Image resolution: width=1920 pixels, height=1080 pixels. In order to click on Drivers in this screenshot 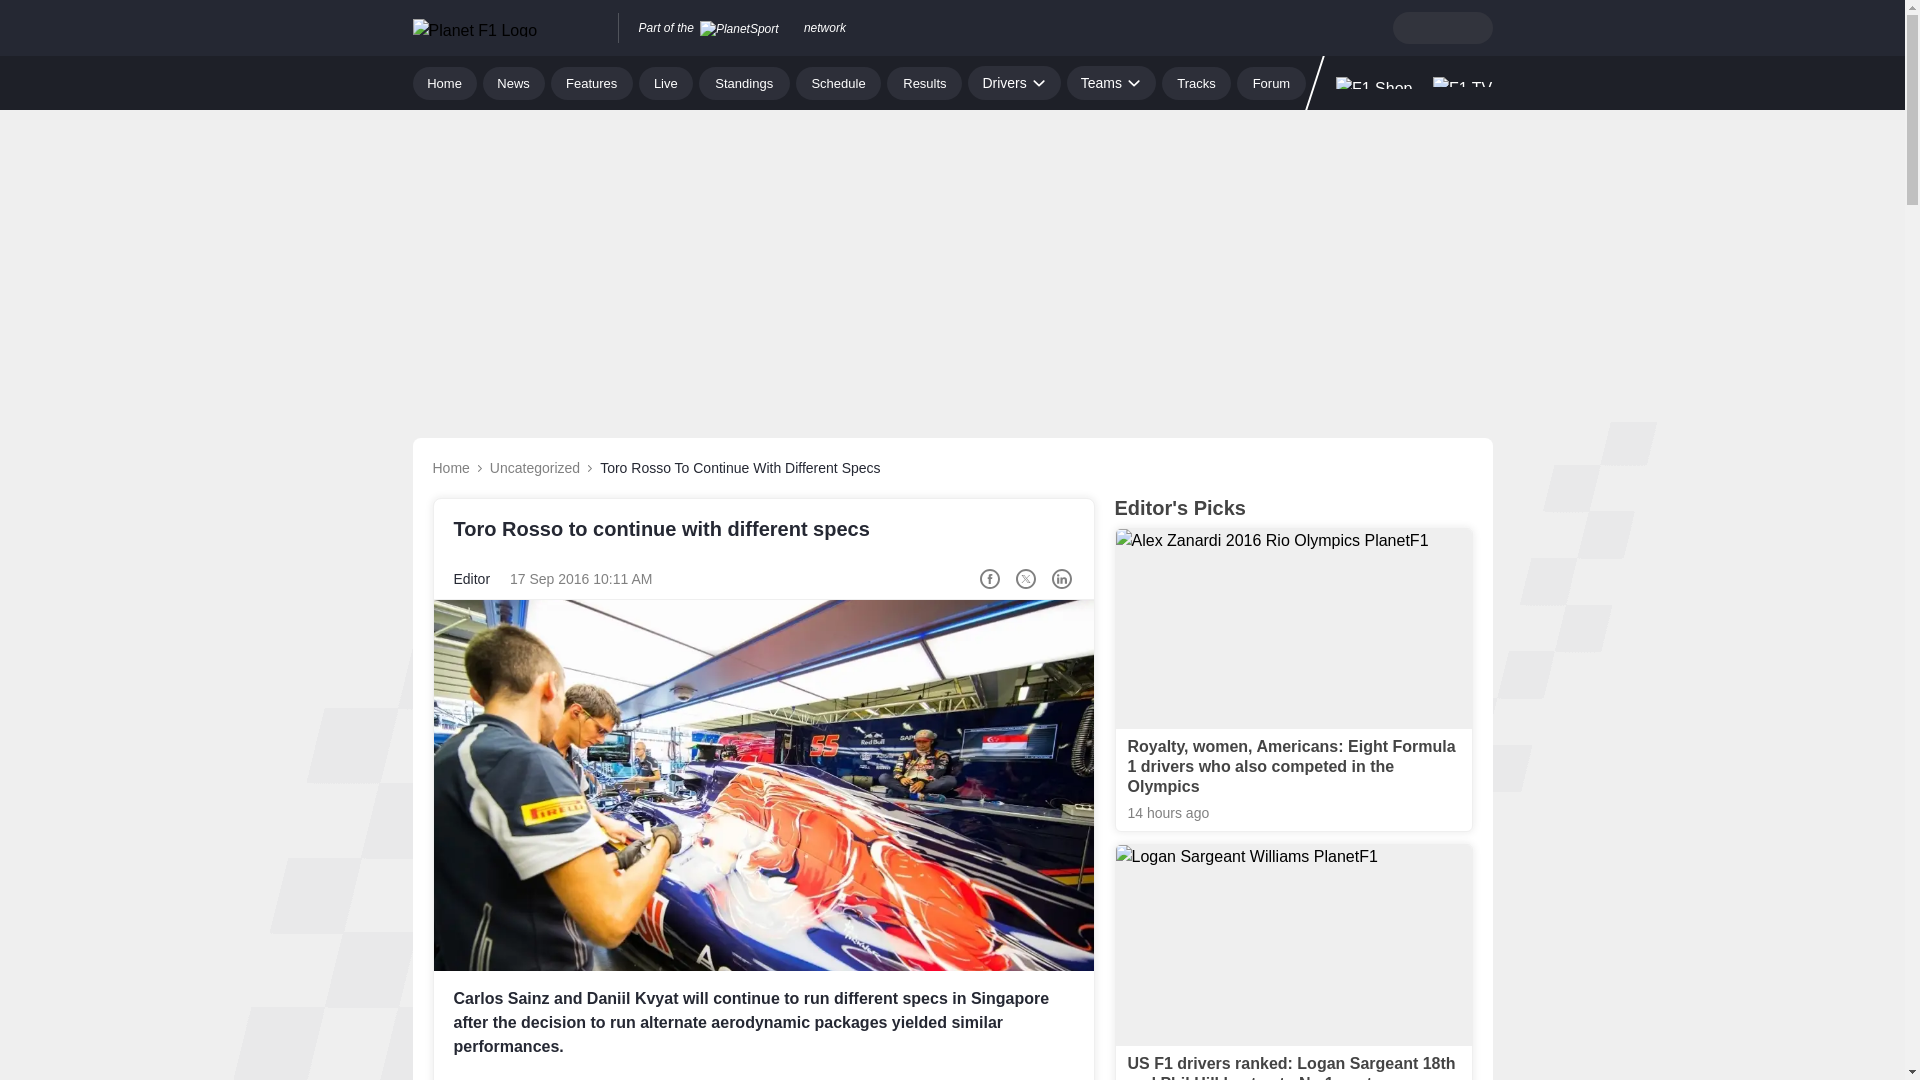, I will do `click(1013, 82)`.